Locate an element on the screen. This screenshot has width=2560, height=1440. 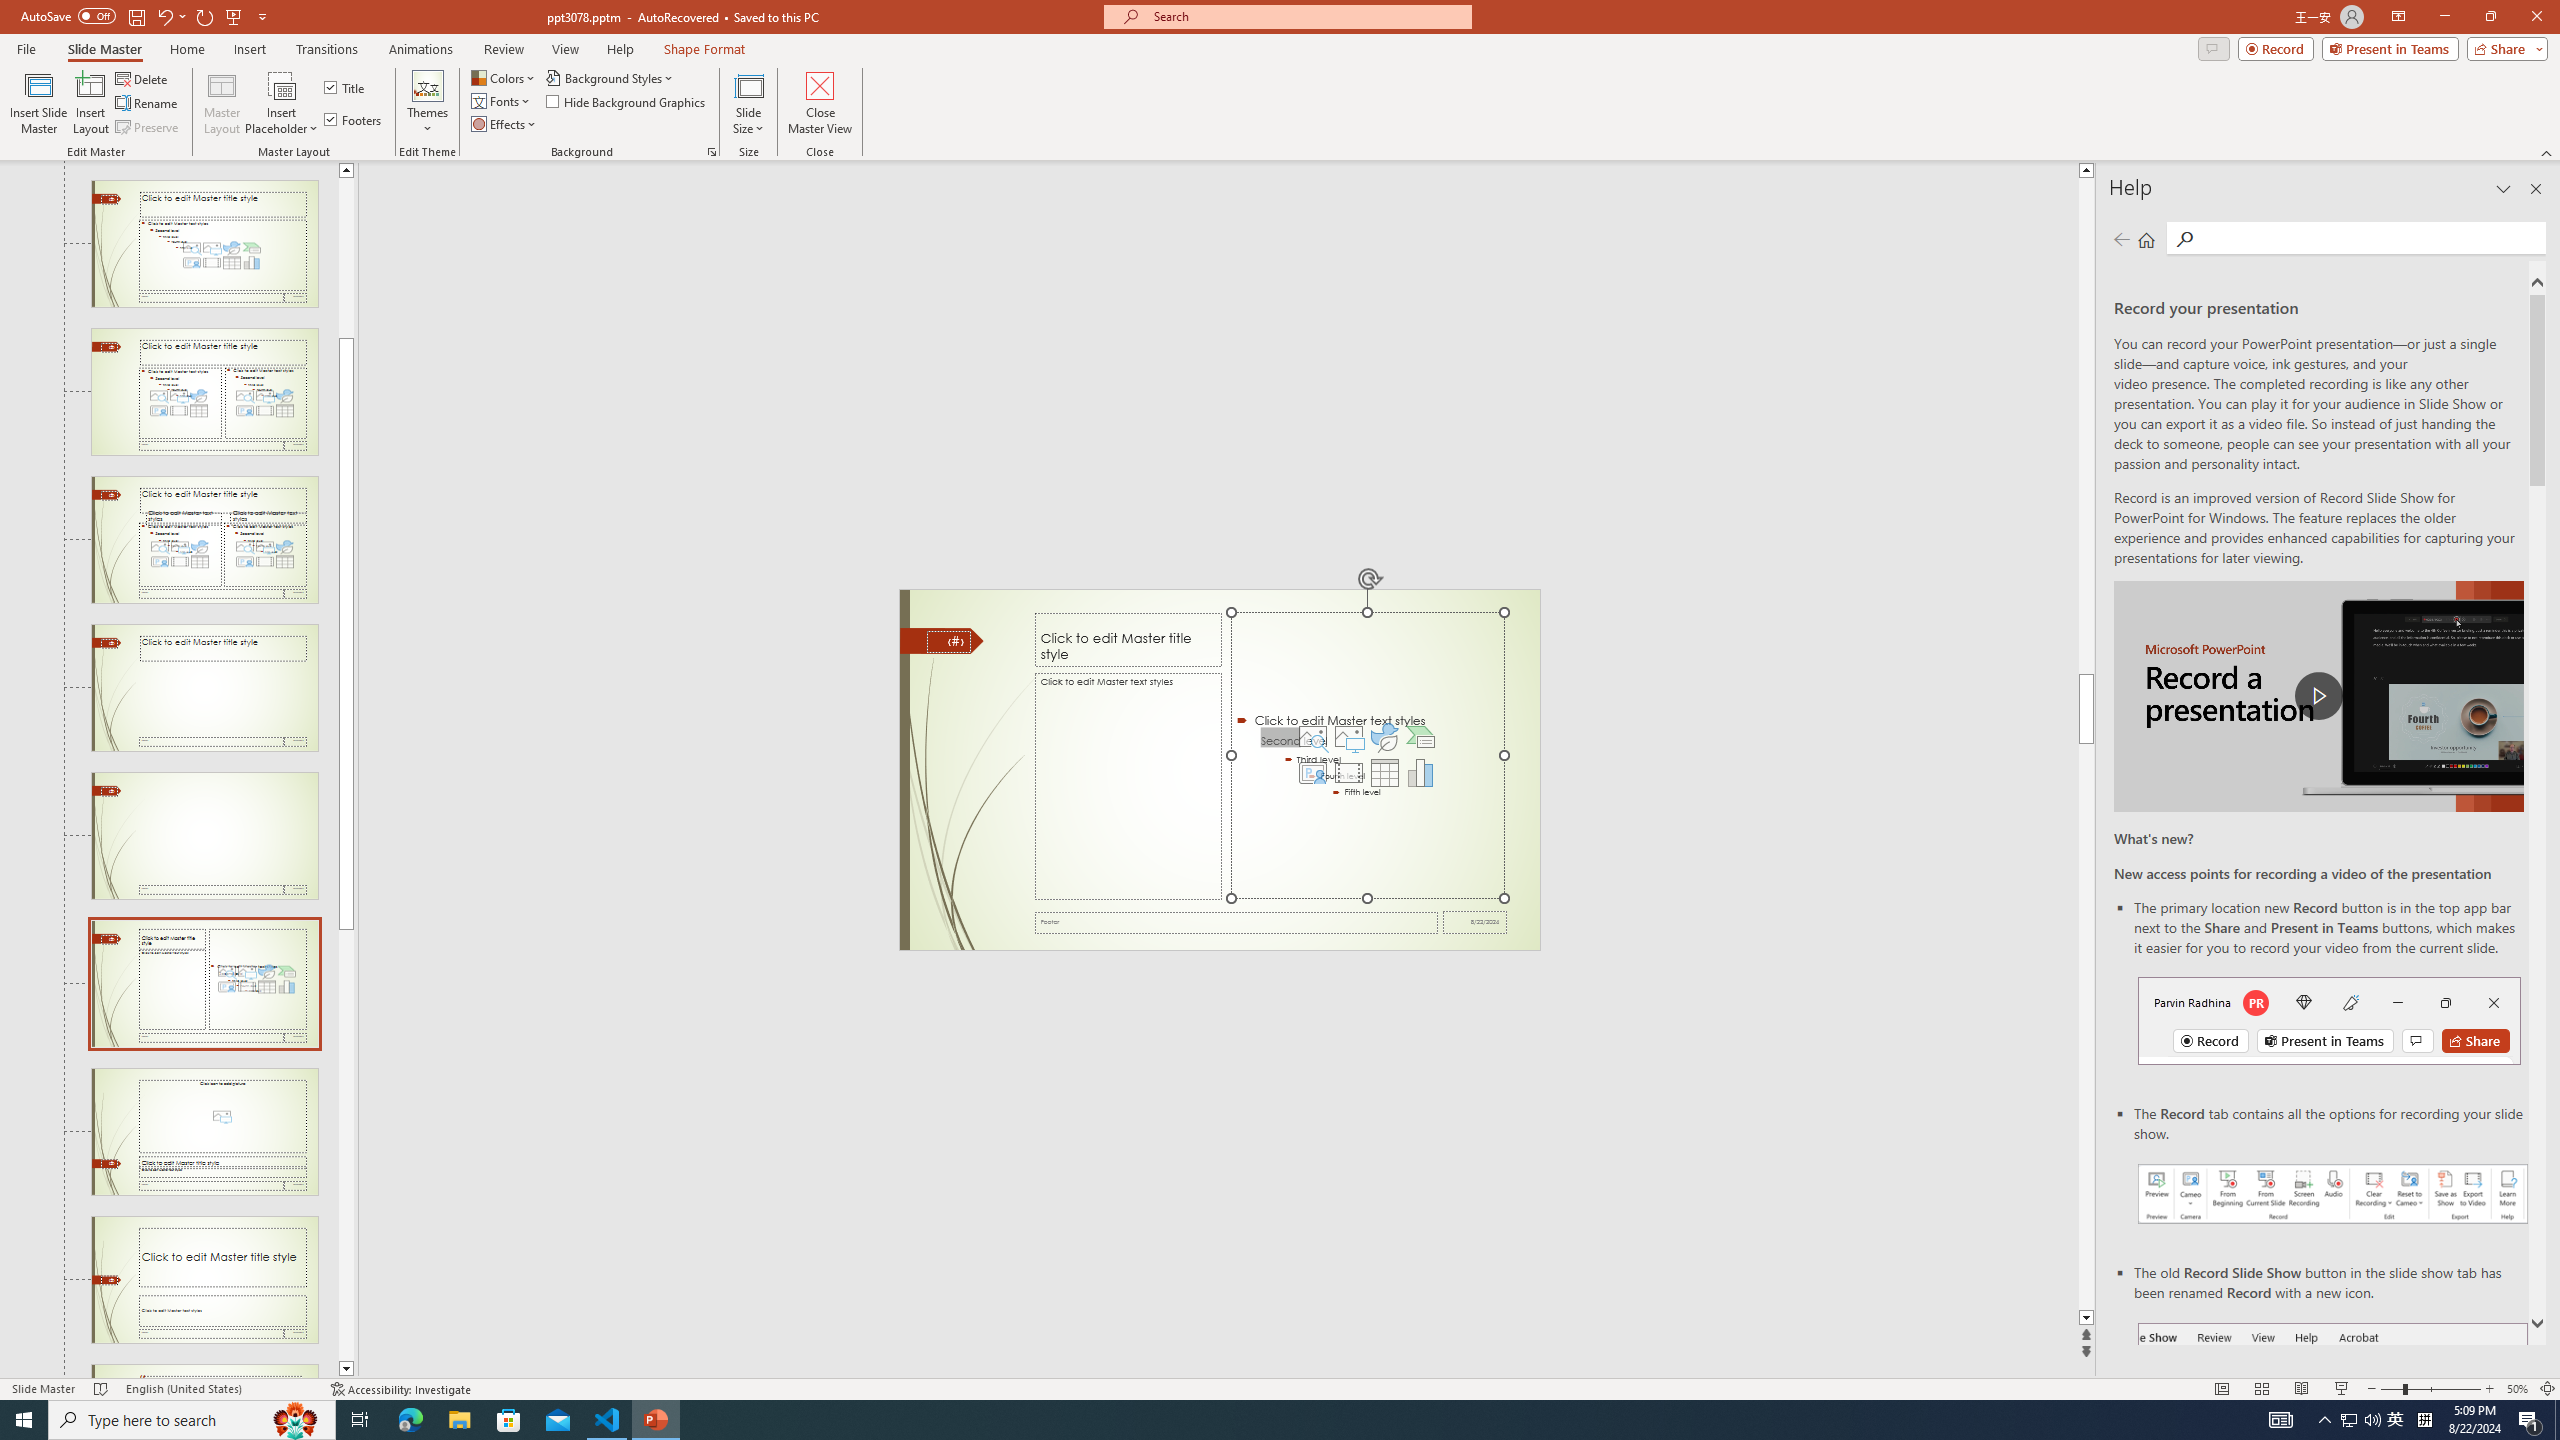
Date is located at coordinates (1475, 922).